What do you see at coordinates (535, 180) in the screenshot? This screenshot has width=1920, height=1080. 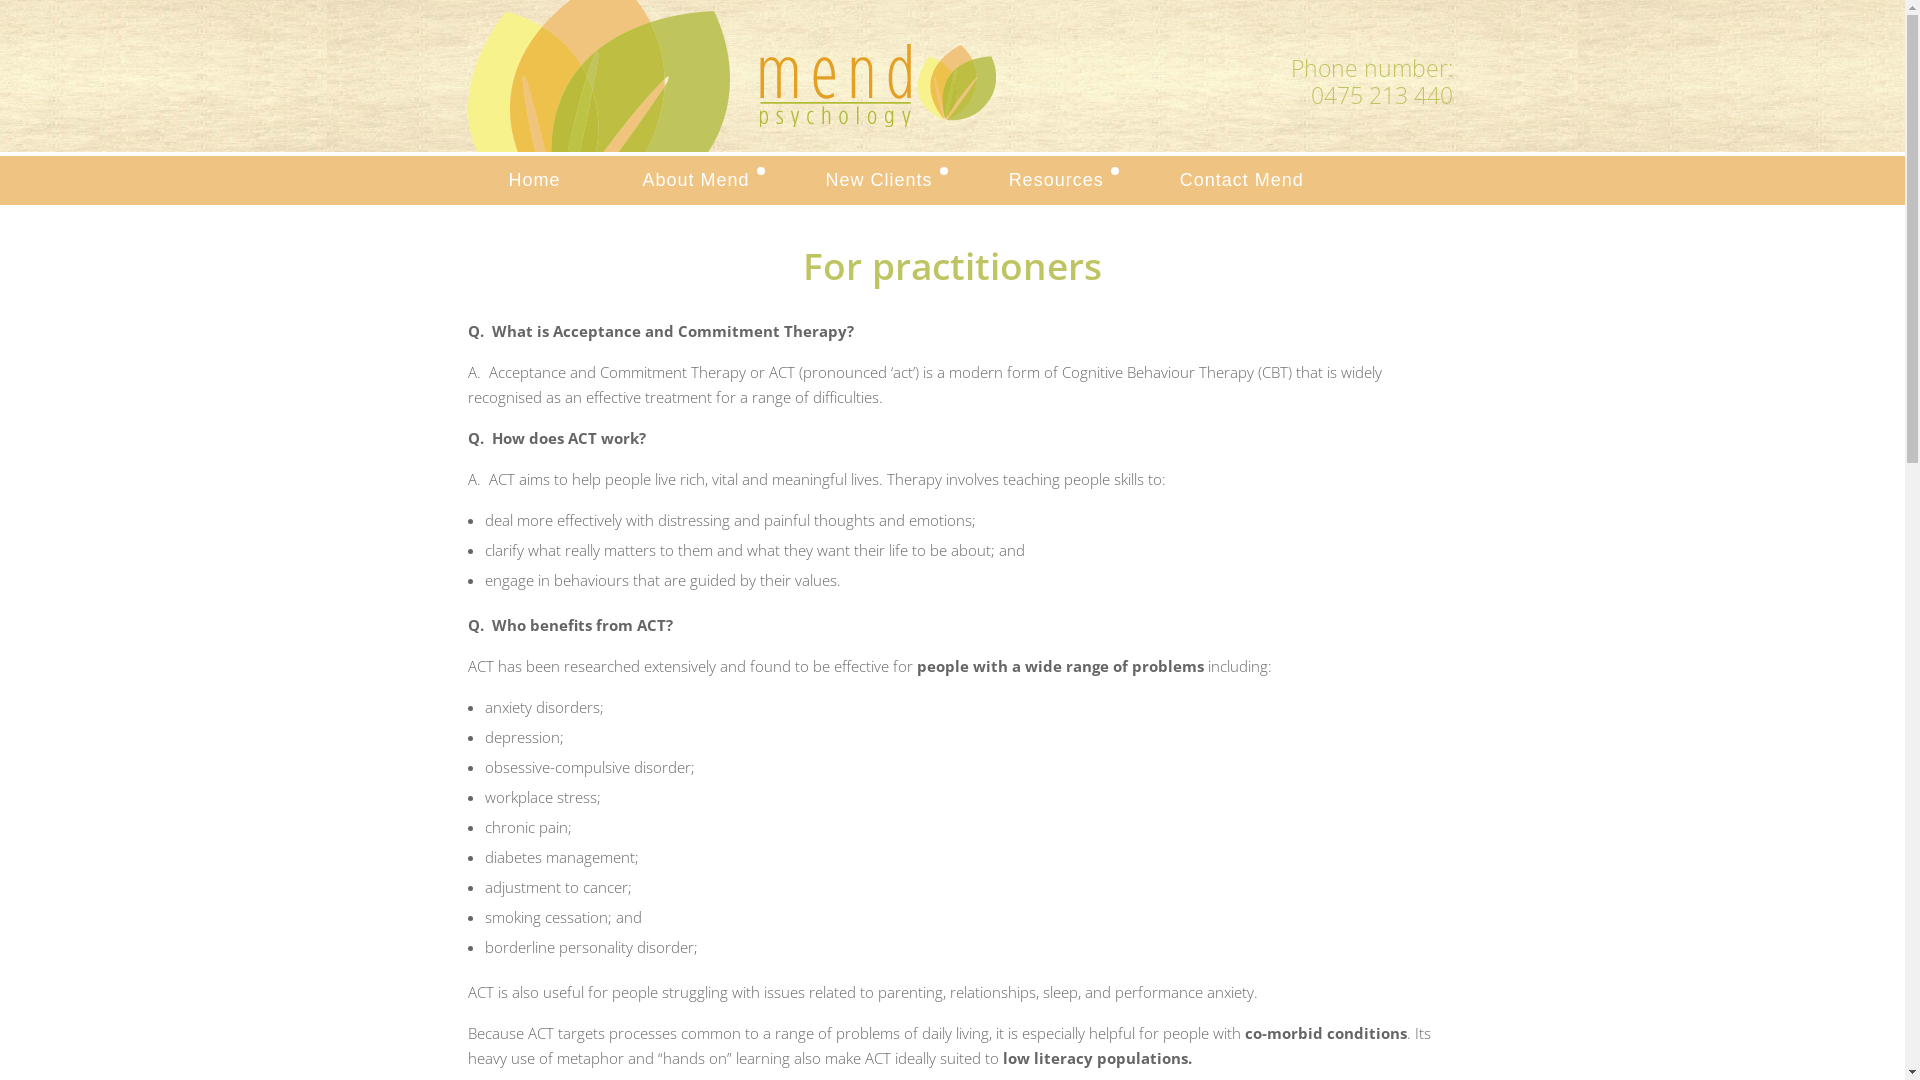 I see `Home` at bounding box center [535, 180].